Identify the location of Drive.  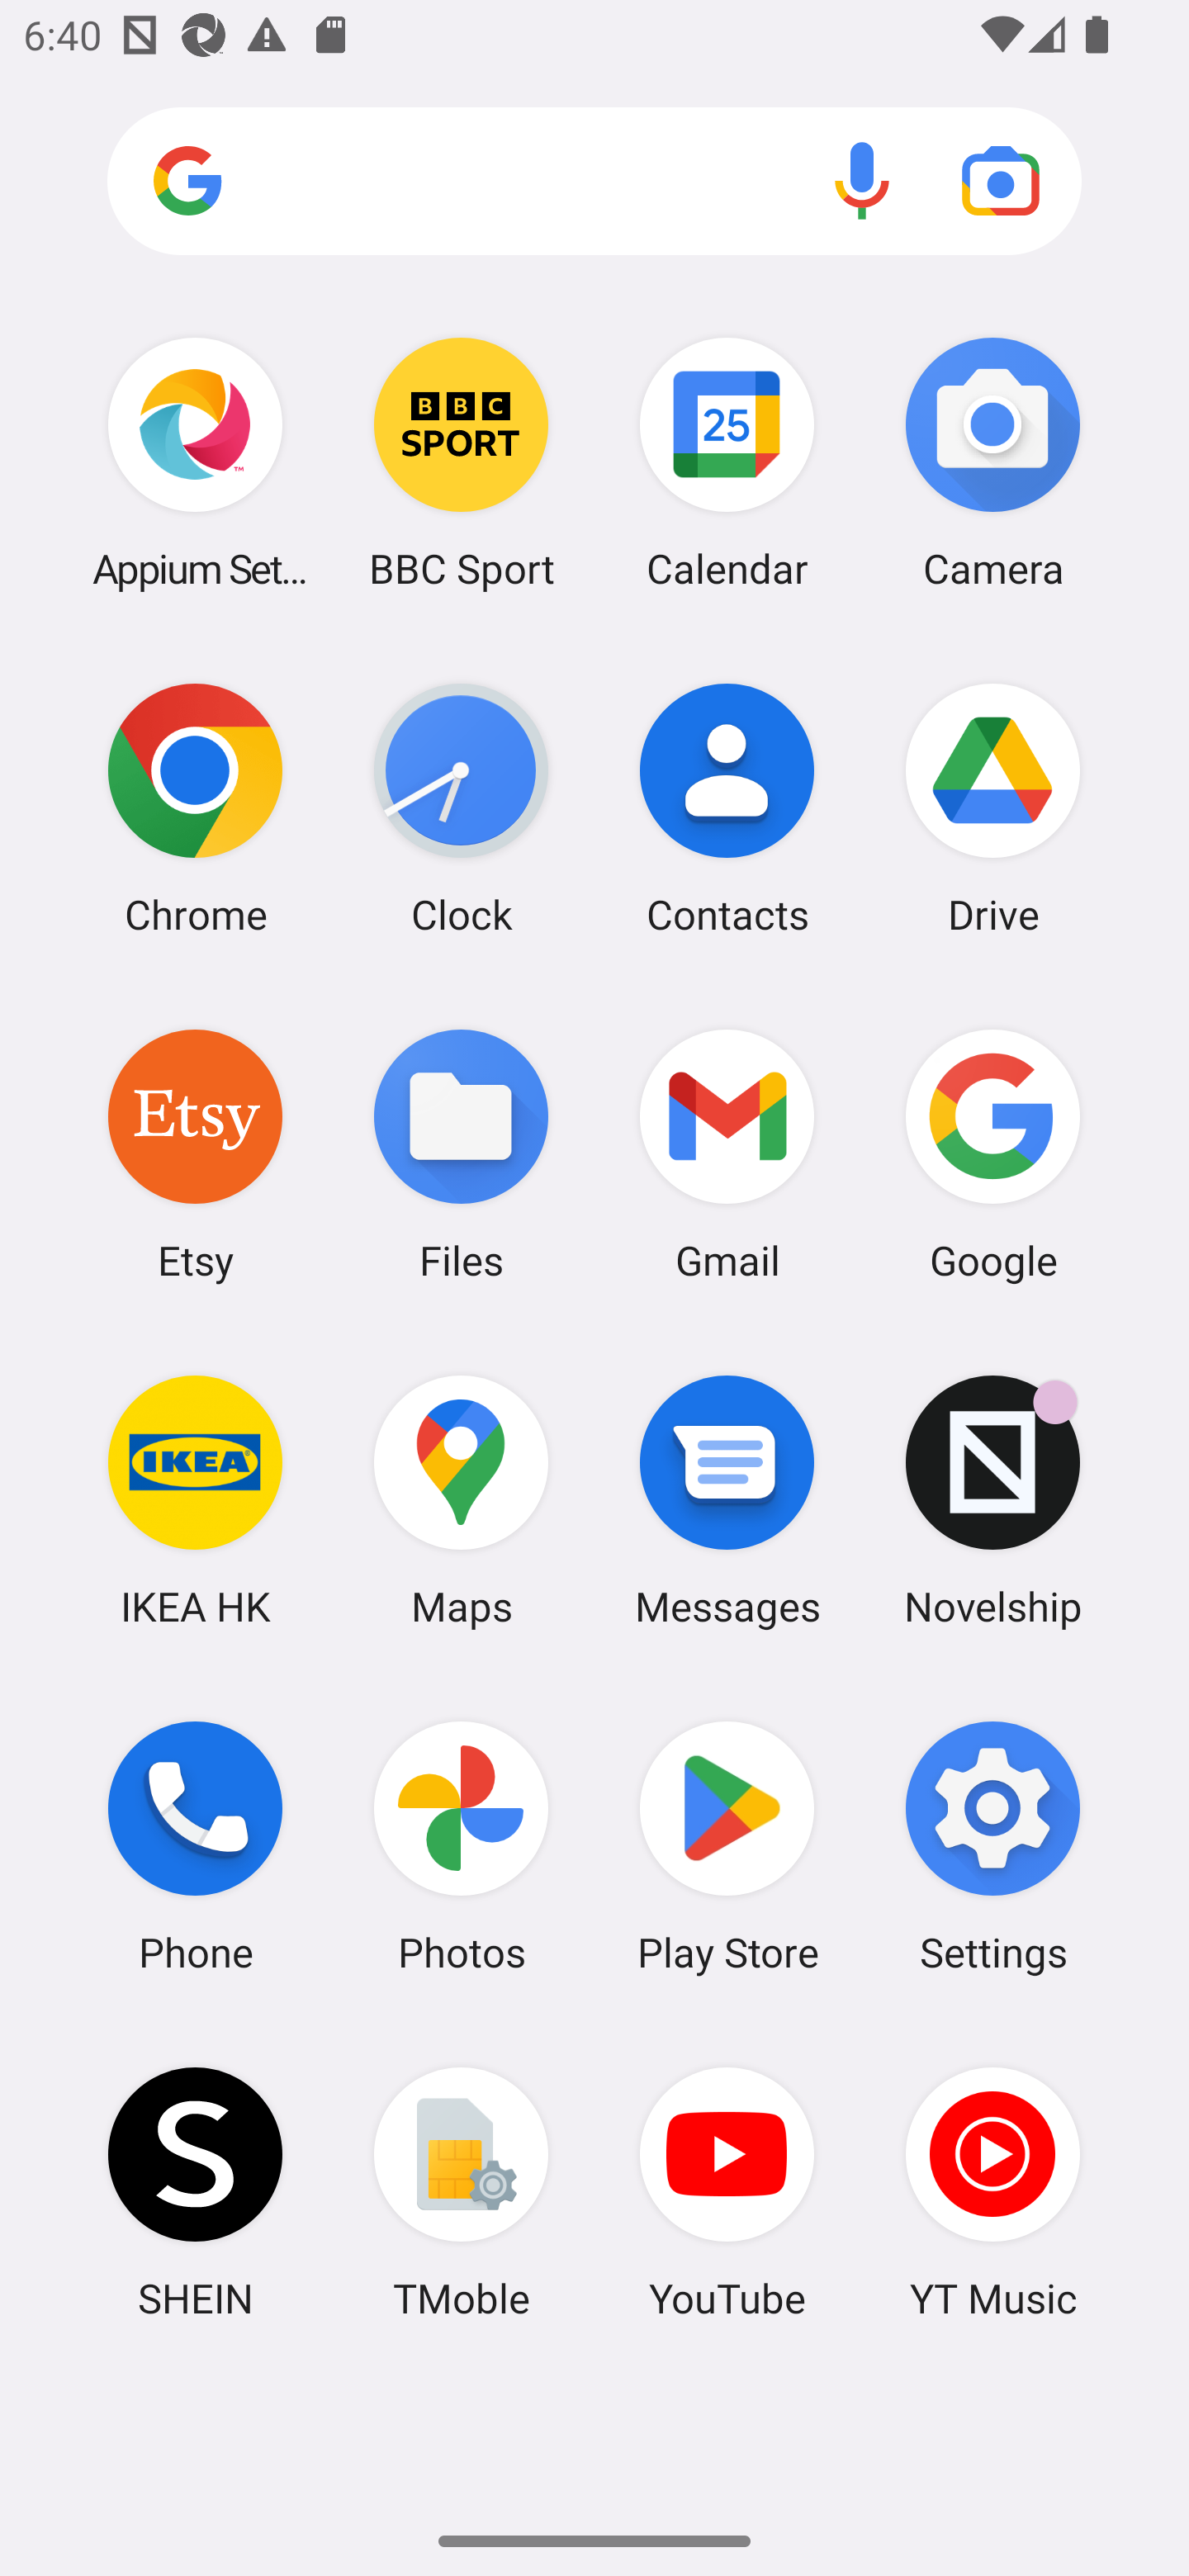
(992, 808).